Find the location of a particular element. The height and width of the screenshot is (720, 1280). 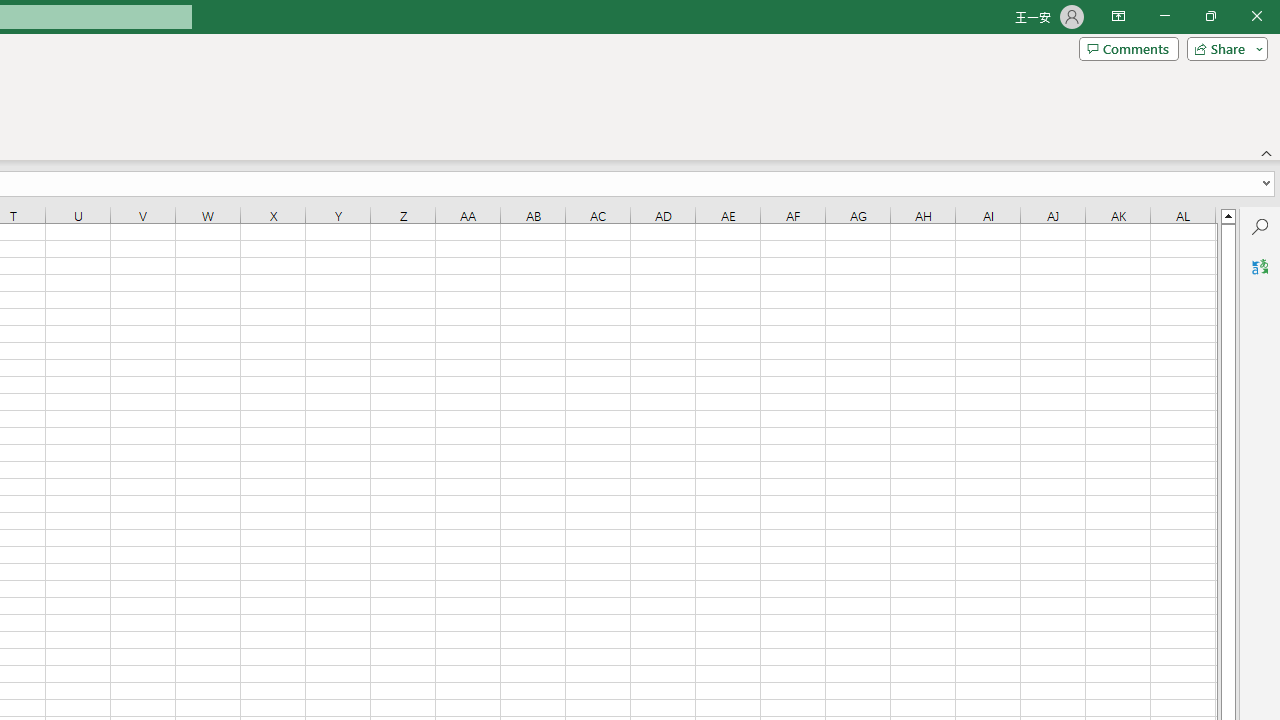

Translator is located at coordinates (1260, 266).